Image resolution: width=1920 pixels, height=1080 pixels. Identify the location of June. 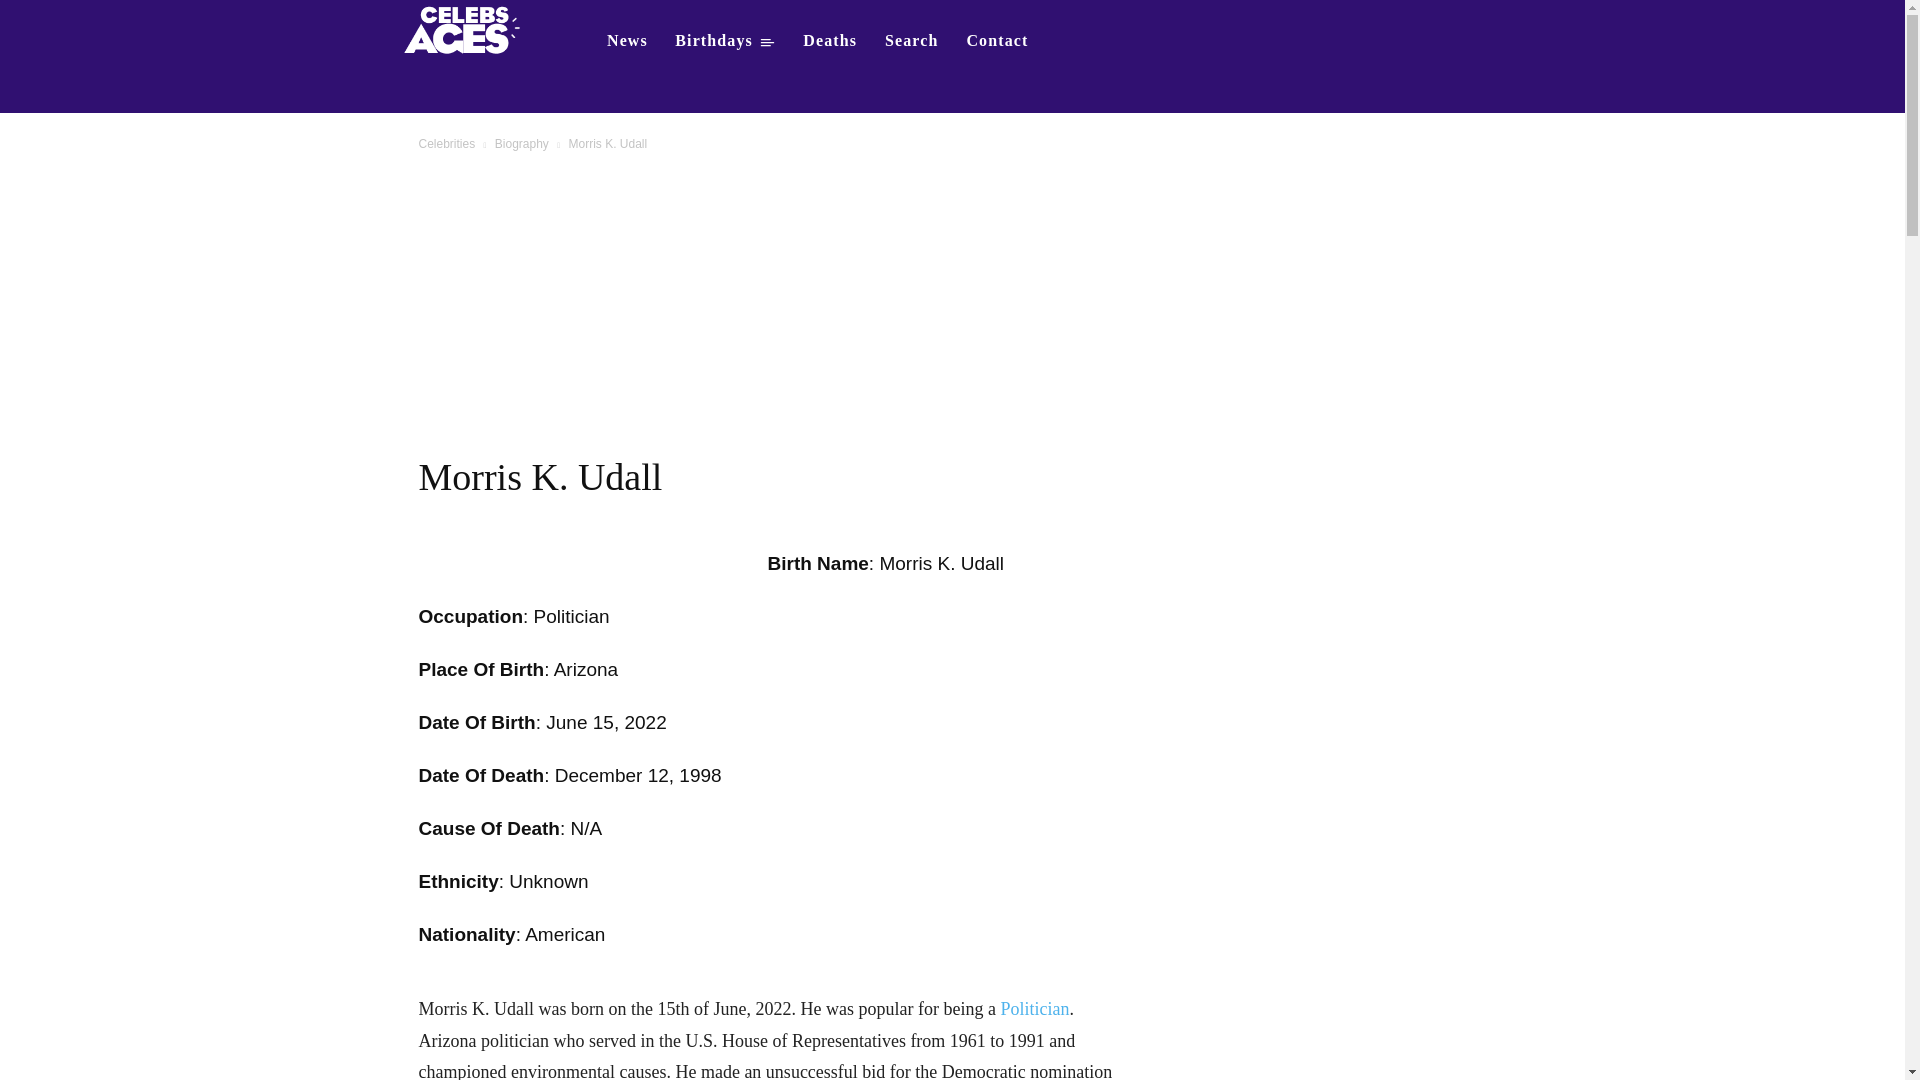
(566, 722).